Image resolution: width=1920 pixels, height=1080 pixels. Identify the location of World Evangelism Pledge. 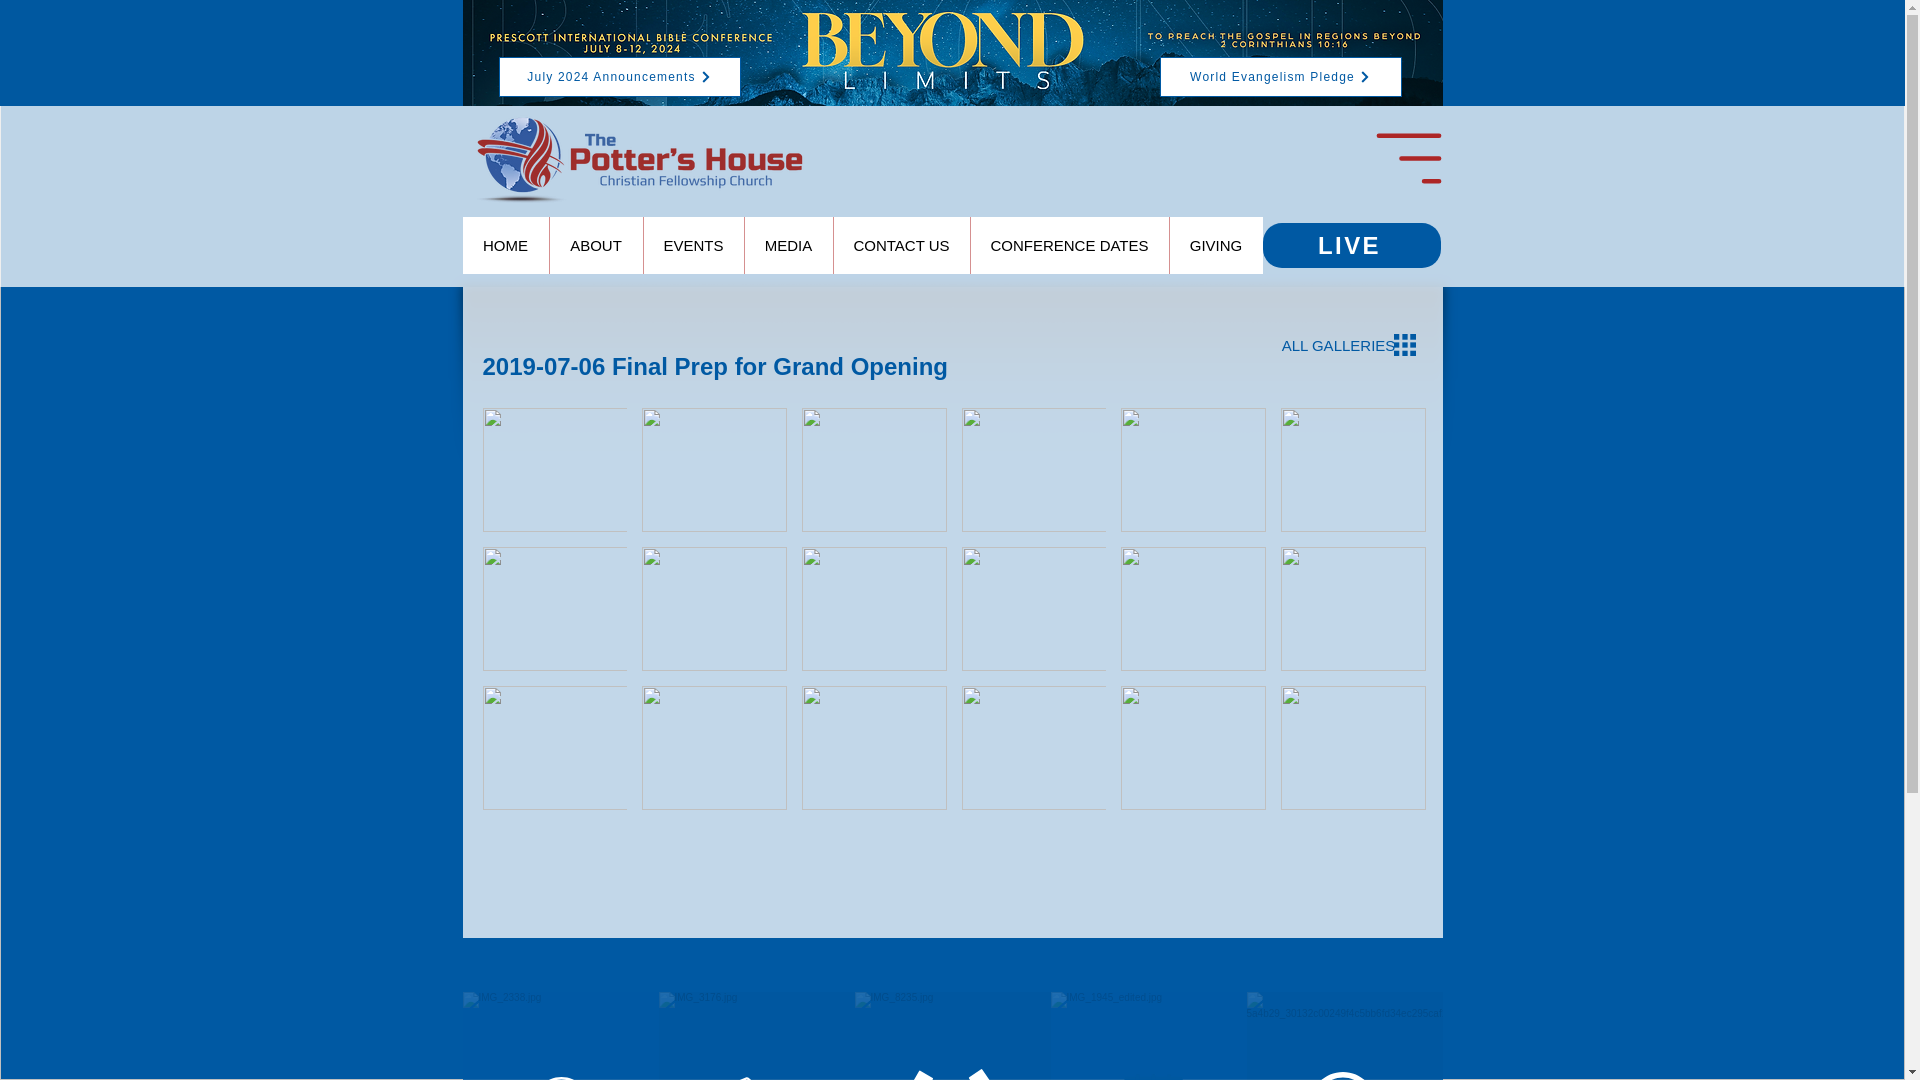
(1280, 77).